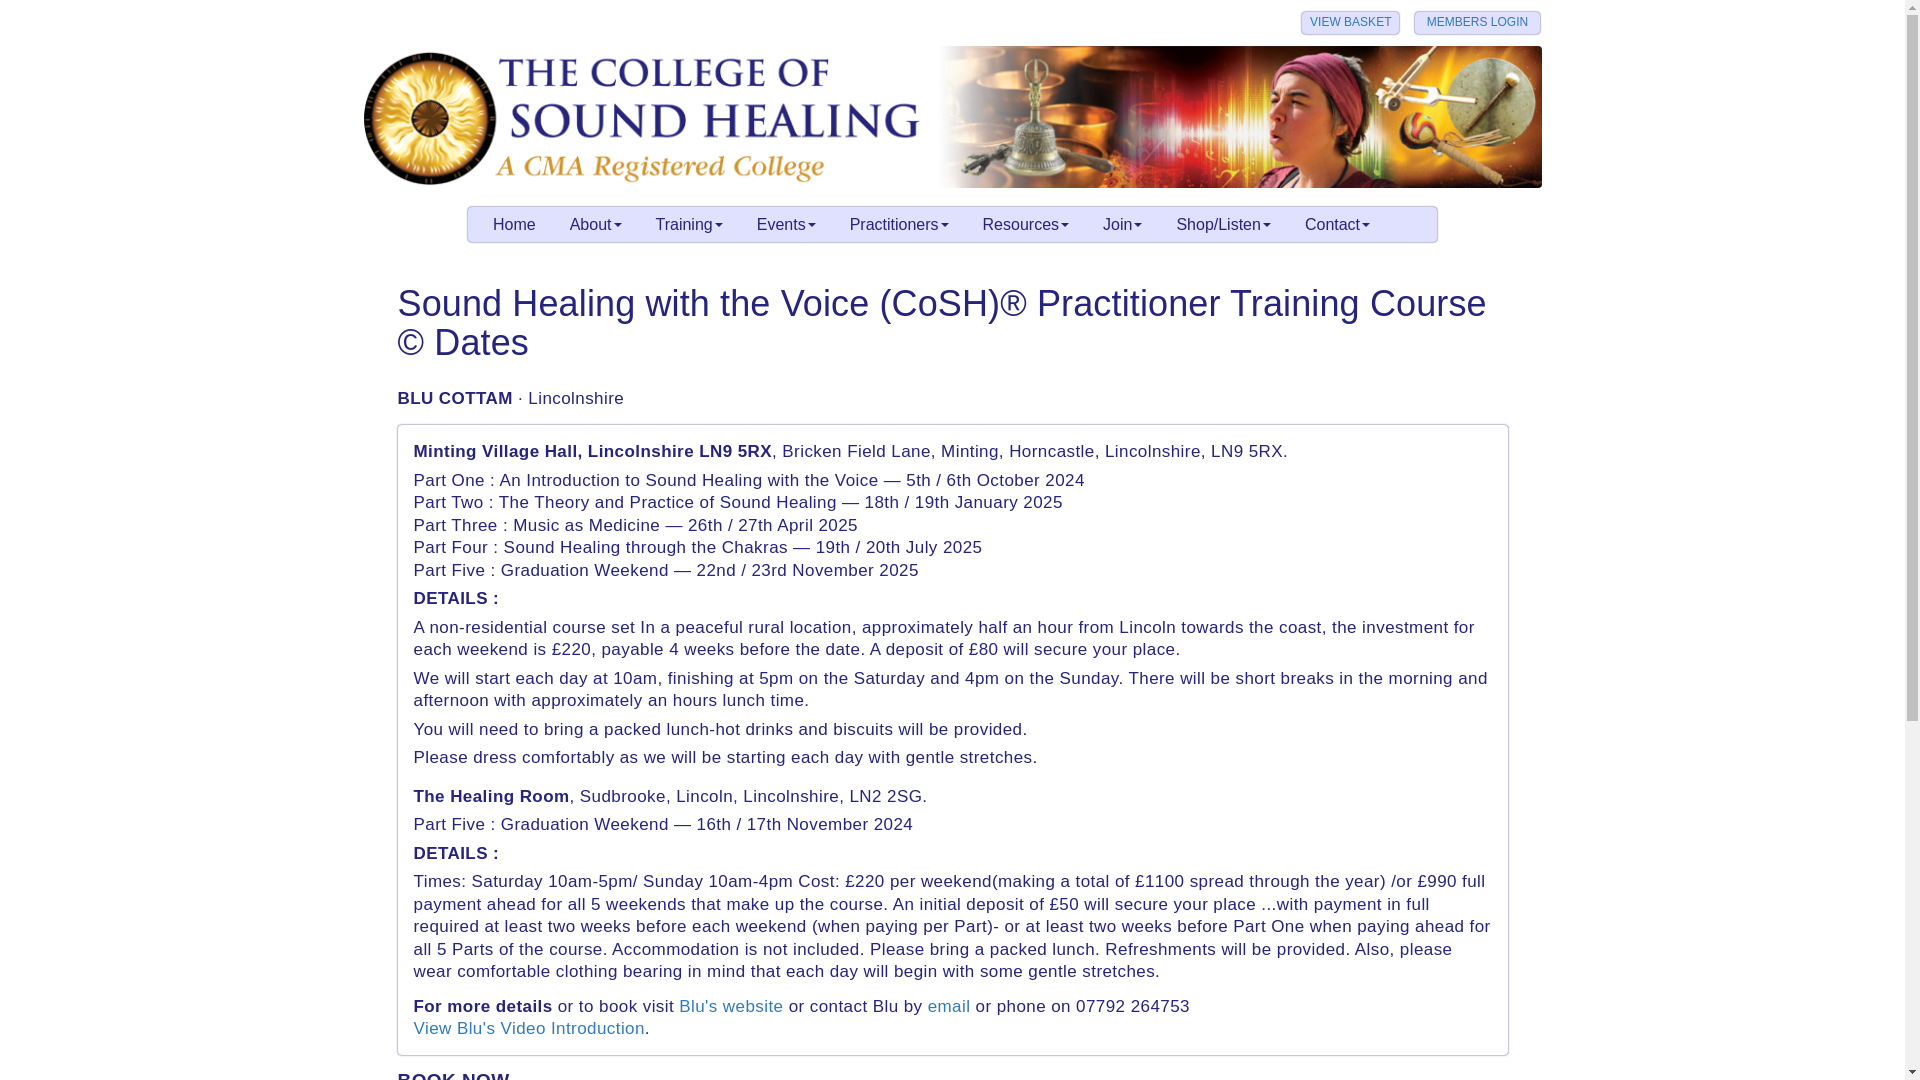  Describe the element at coordinates (596, 222) in the screenshot. I see `About` at that location.